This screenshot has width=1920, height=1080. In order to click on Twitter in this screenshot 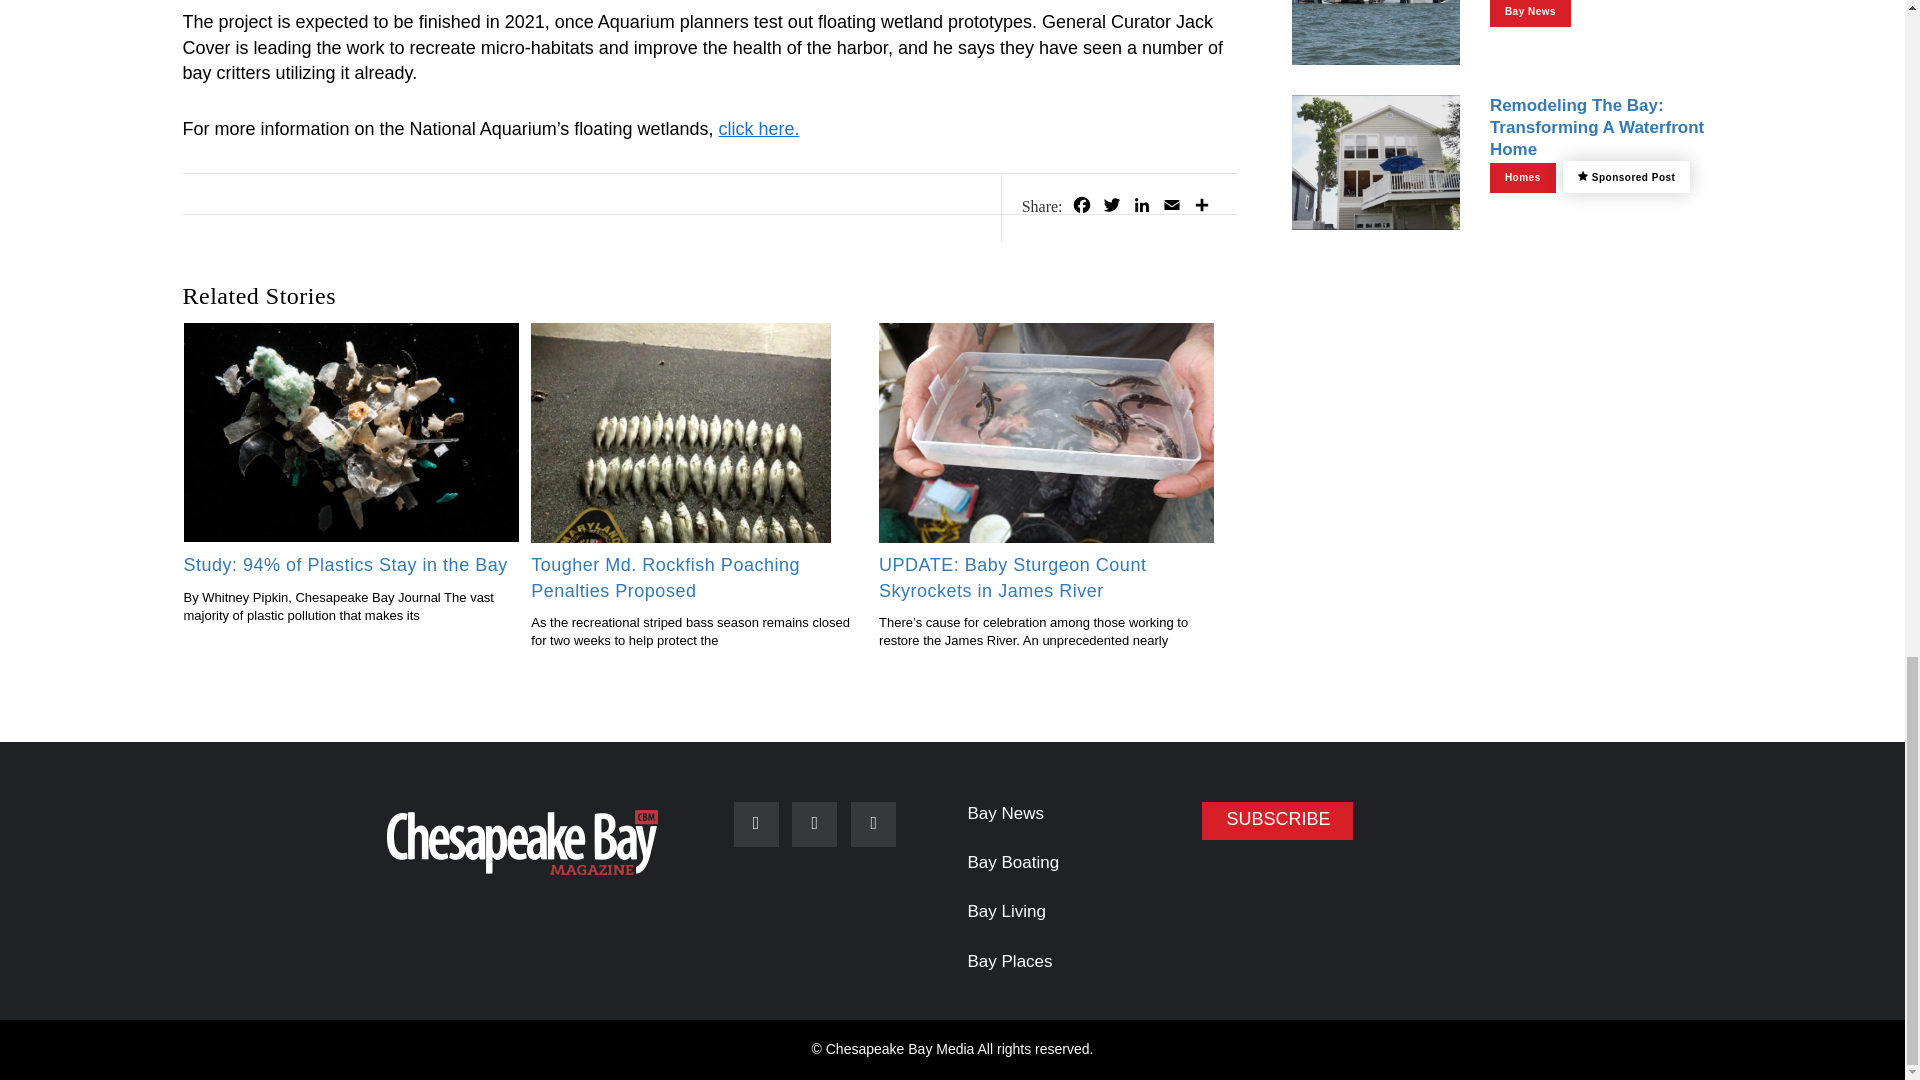, I will do `click(1110, 208)`.